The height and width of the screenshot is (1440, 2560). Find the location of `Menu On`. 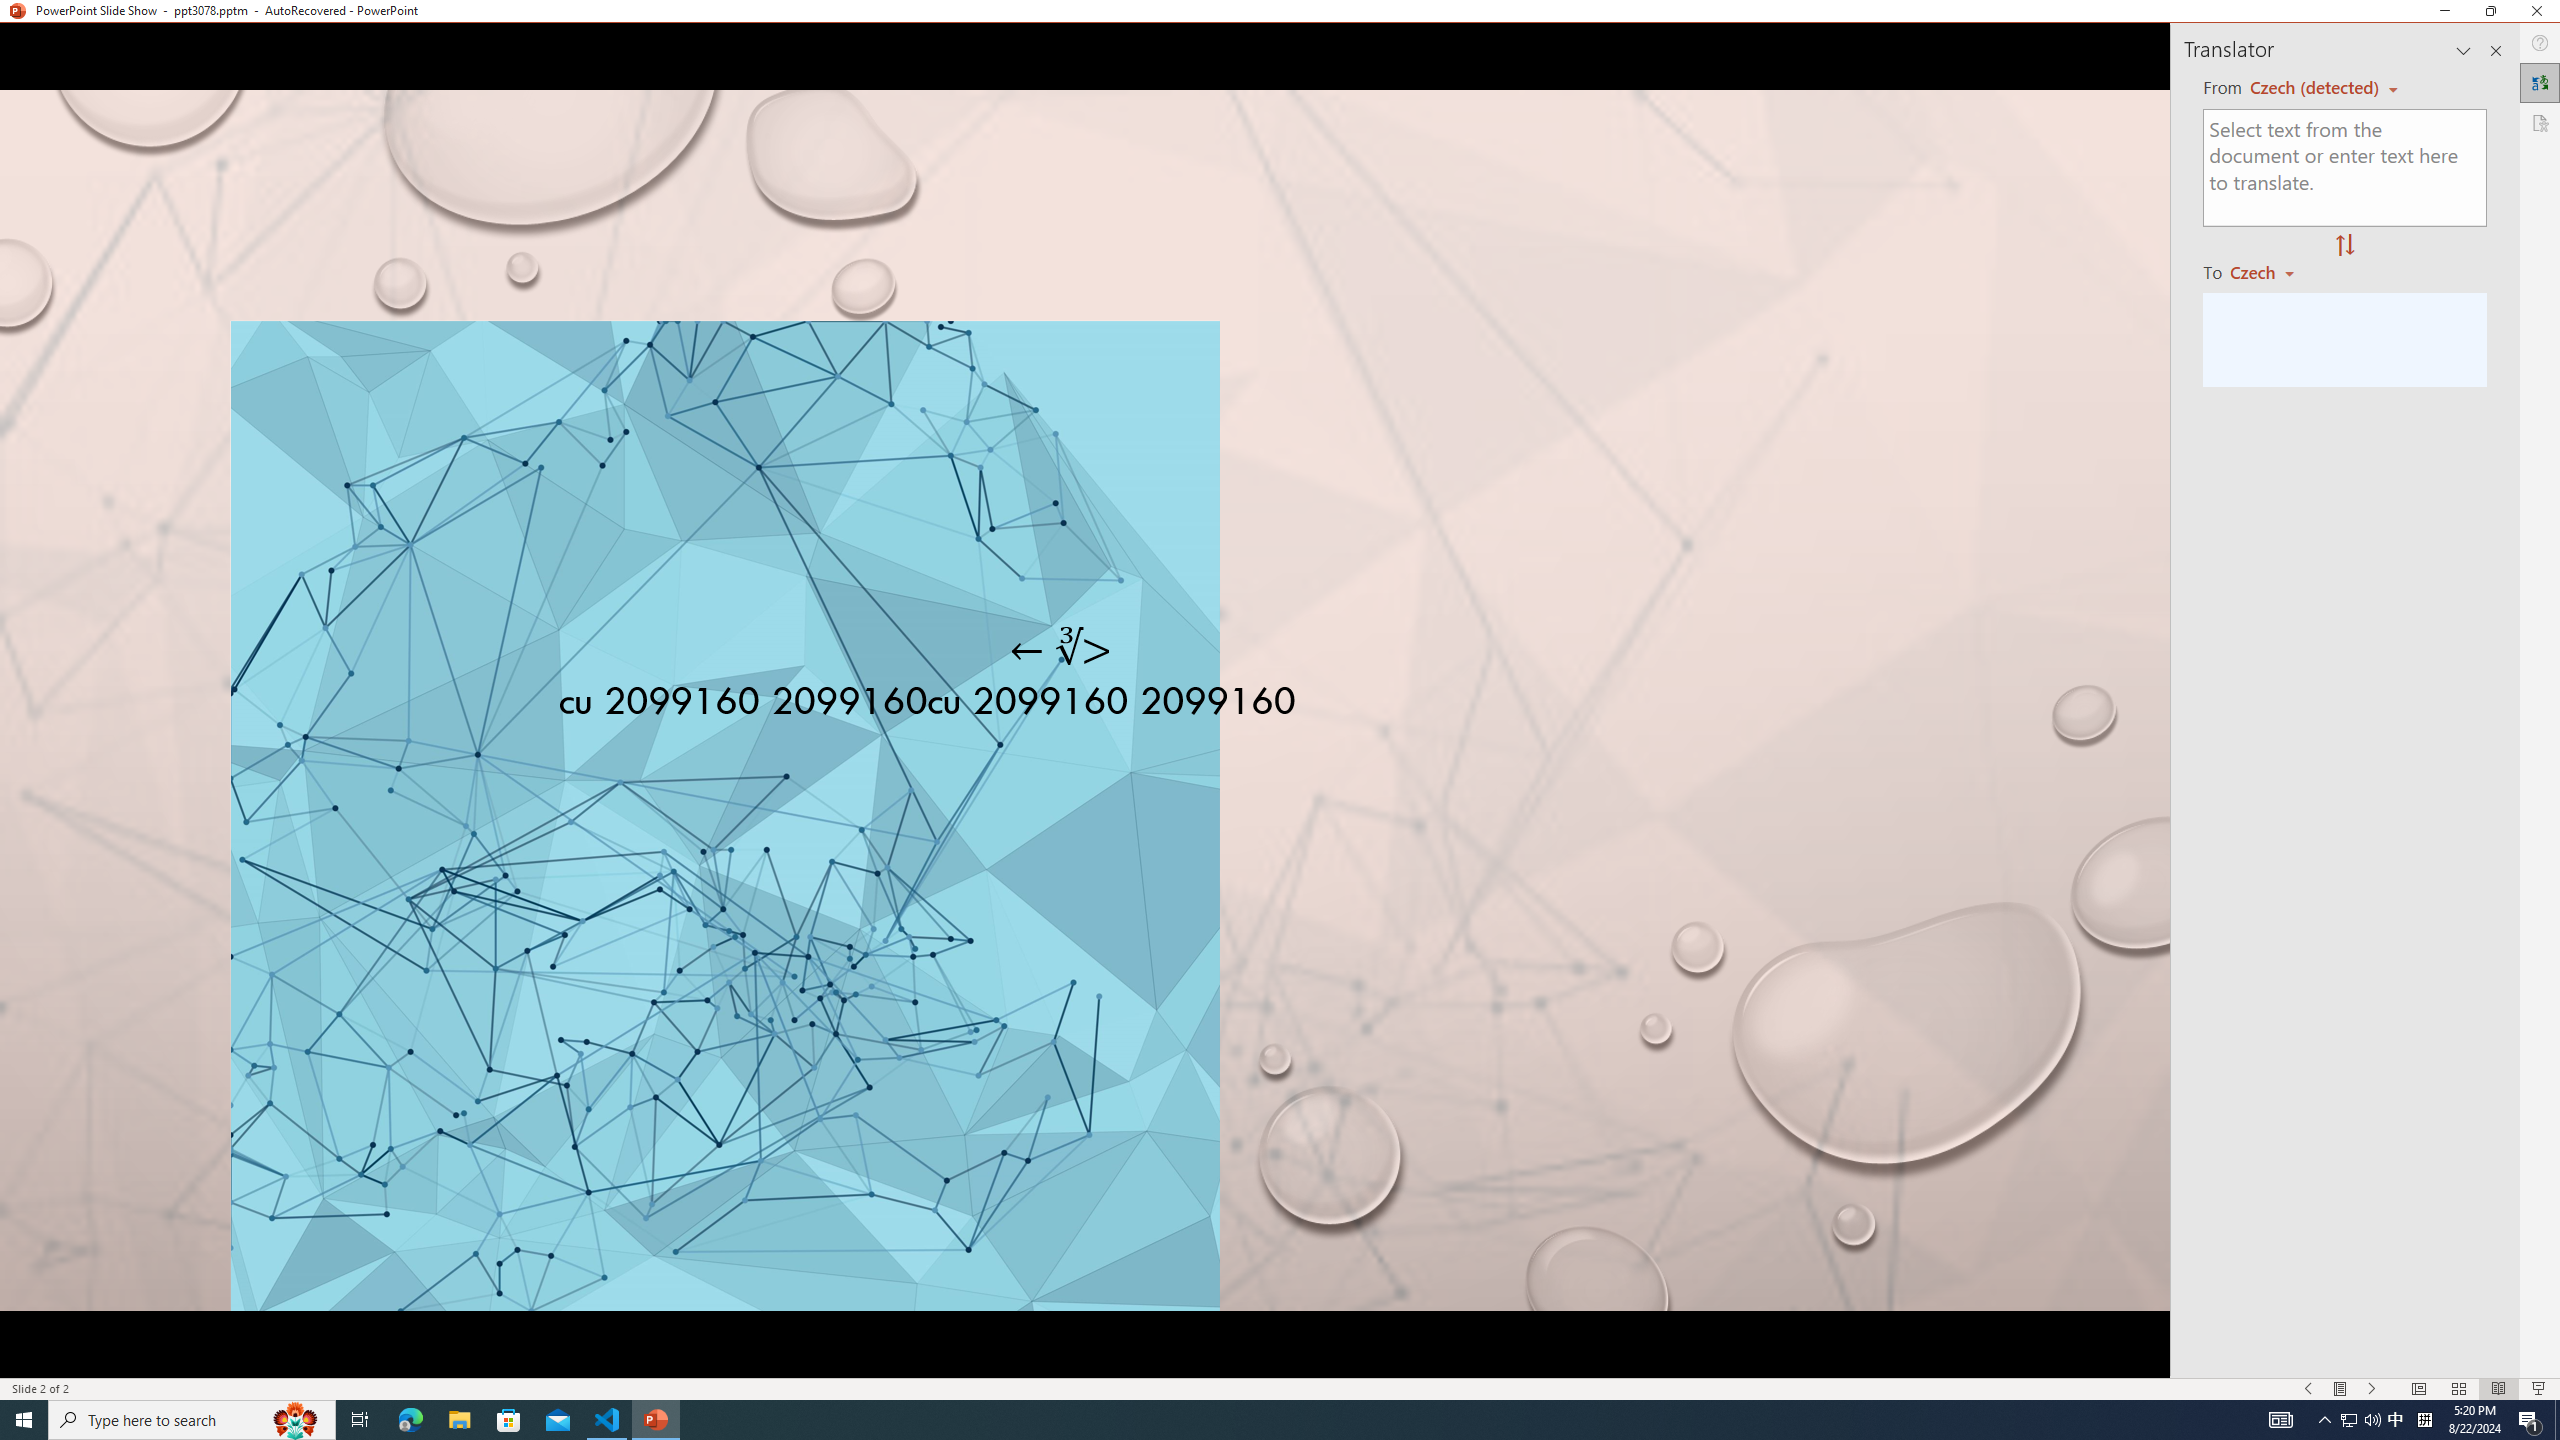

Menu On is located at coordinates (2340, 1389).